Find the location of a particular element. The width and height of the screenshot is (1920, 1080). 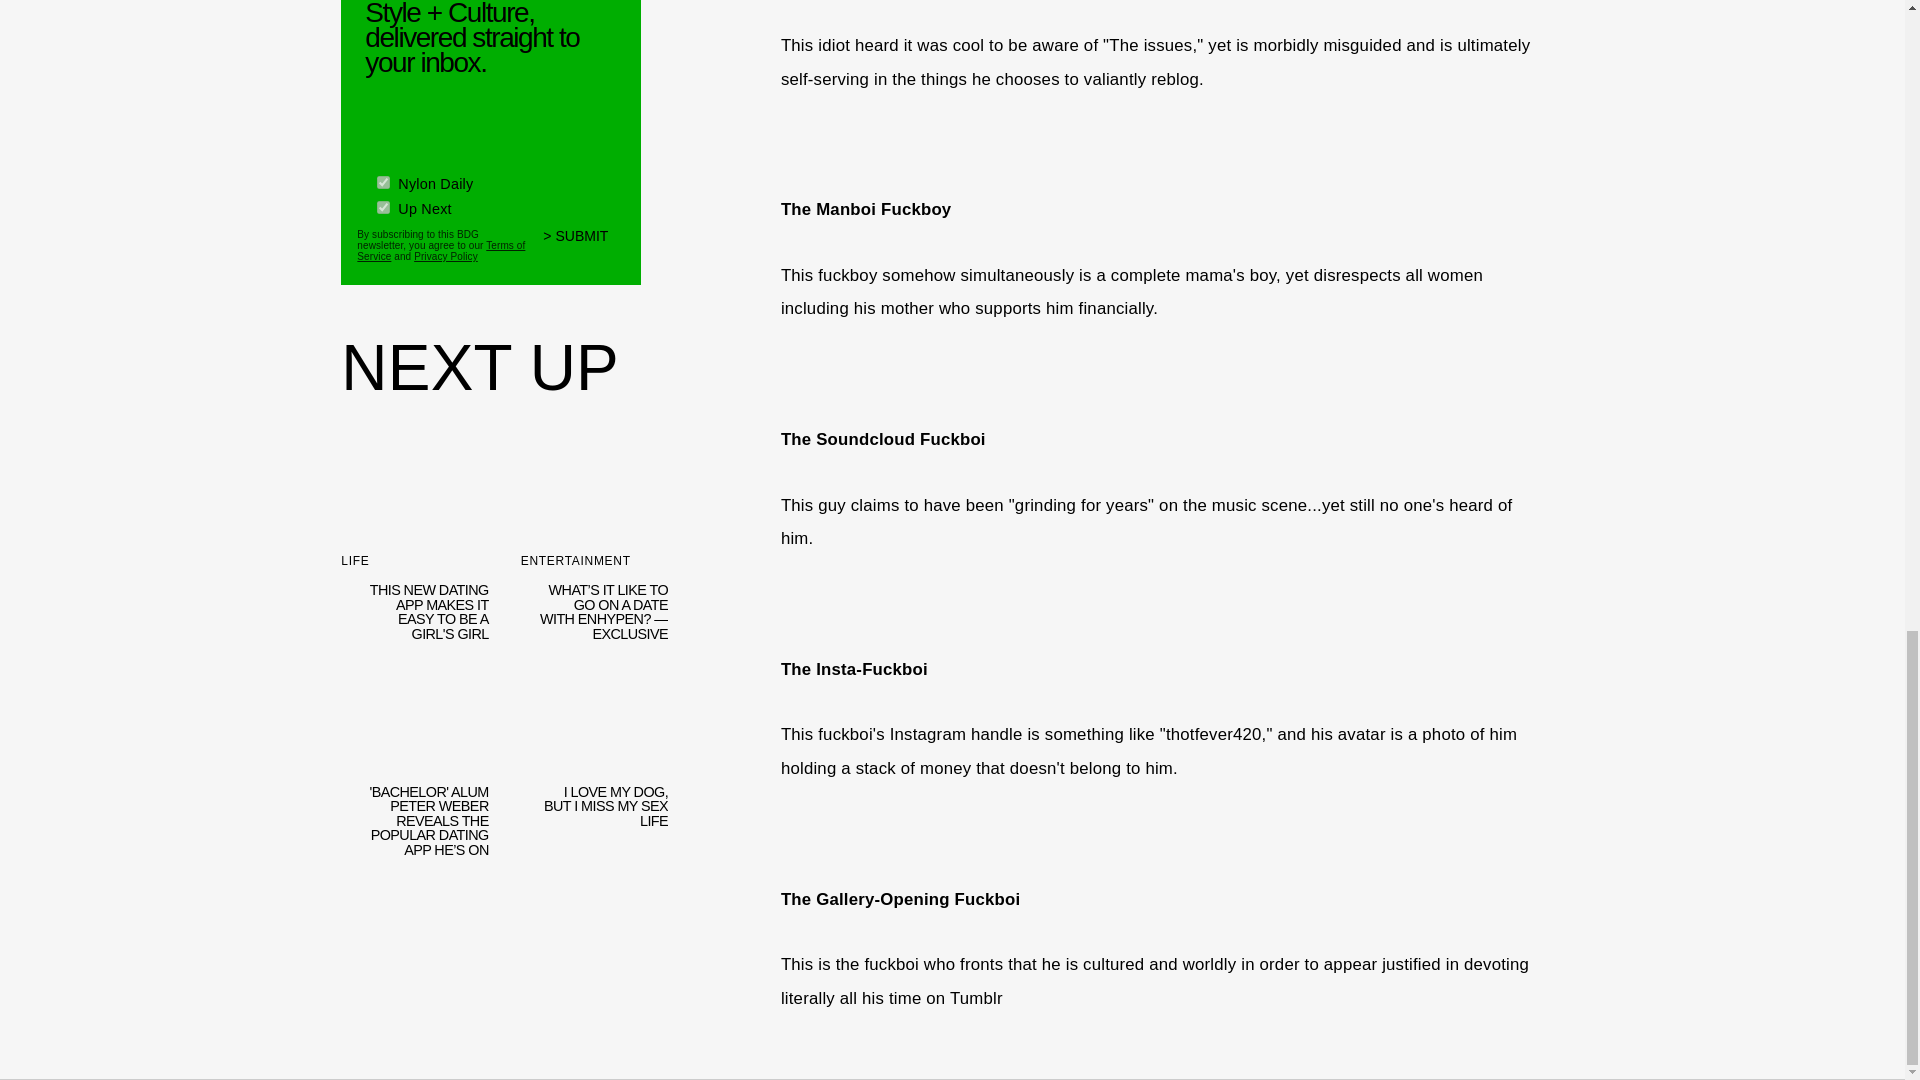

SUBMIT is located at coordinates (584, 240).